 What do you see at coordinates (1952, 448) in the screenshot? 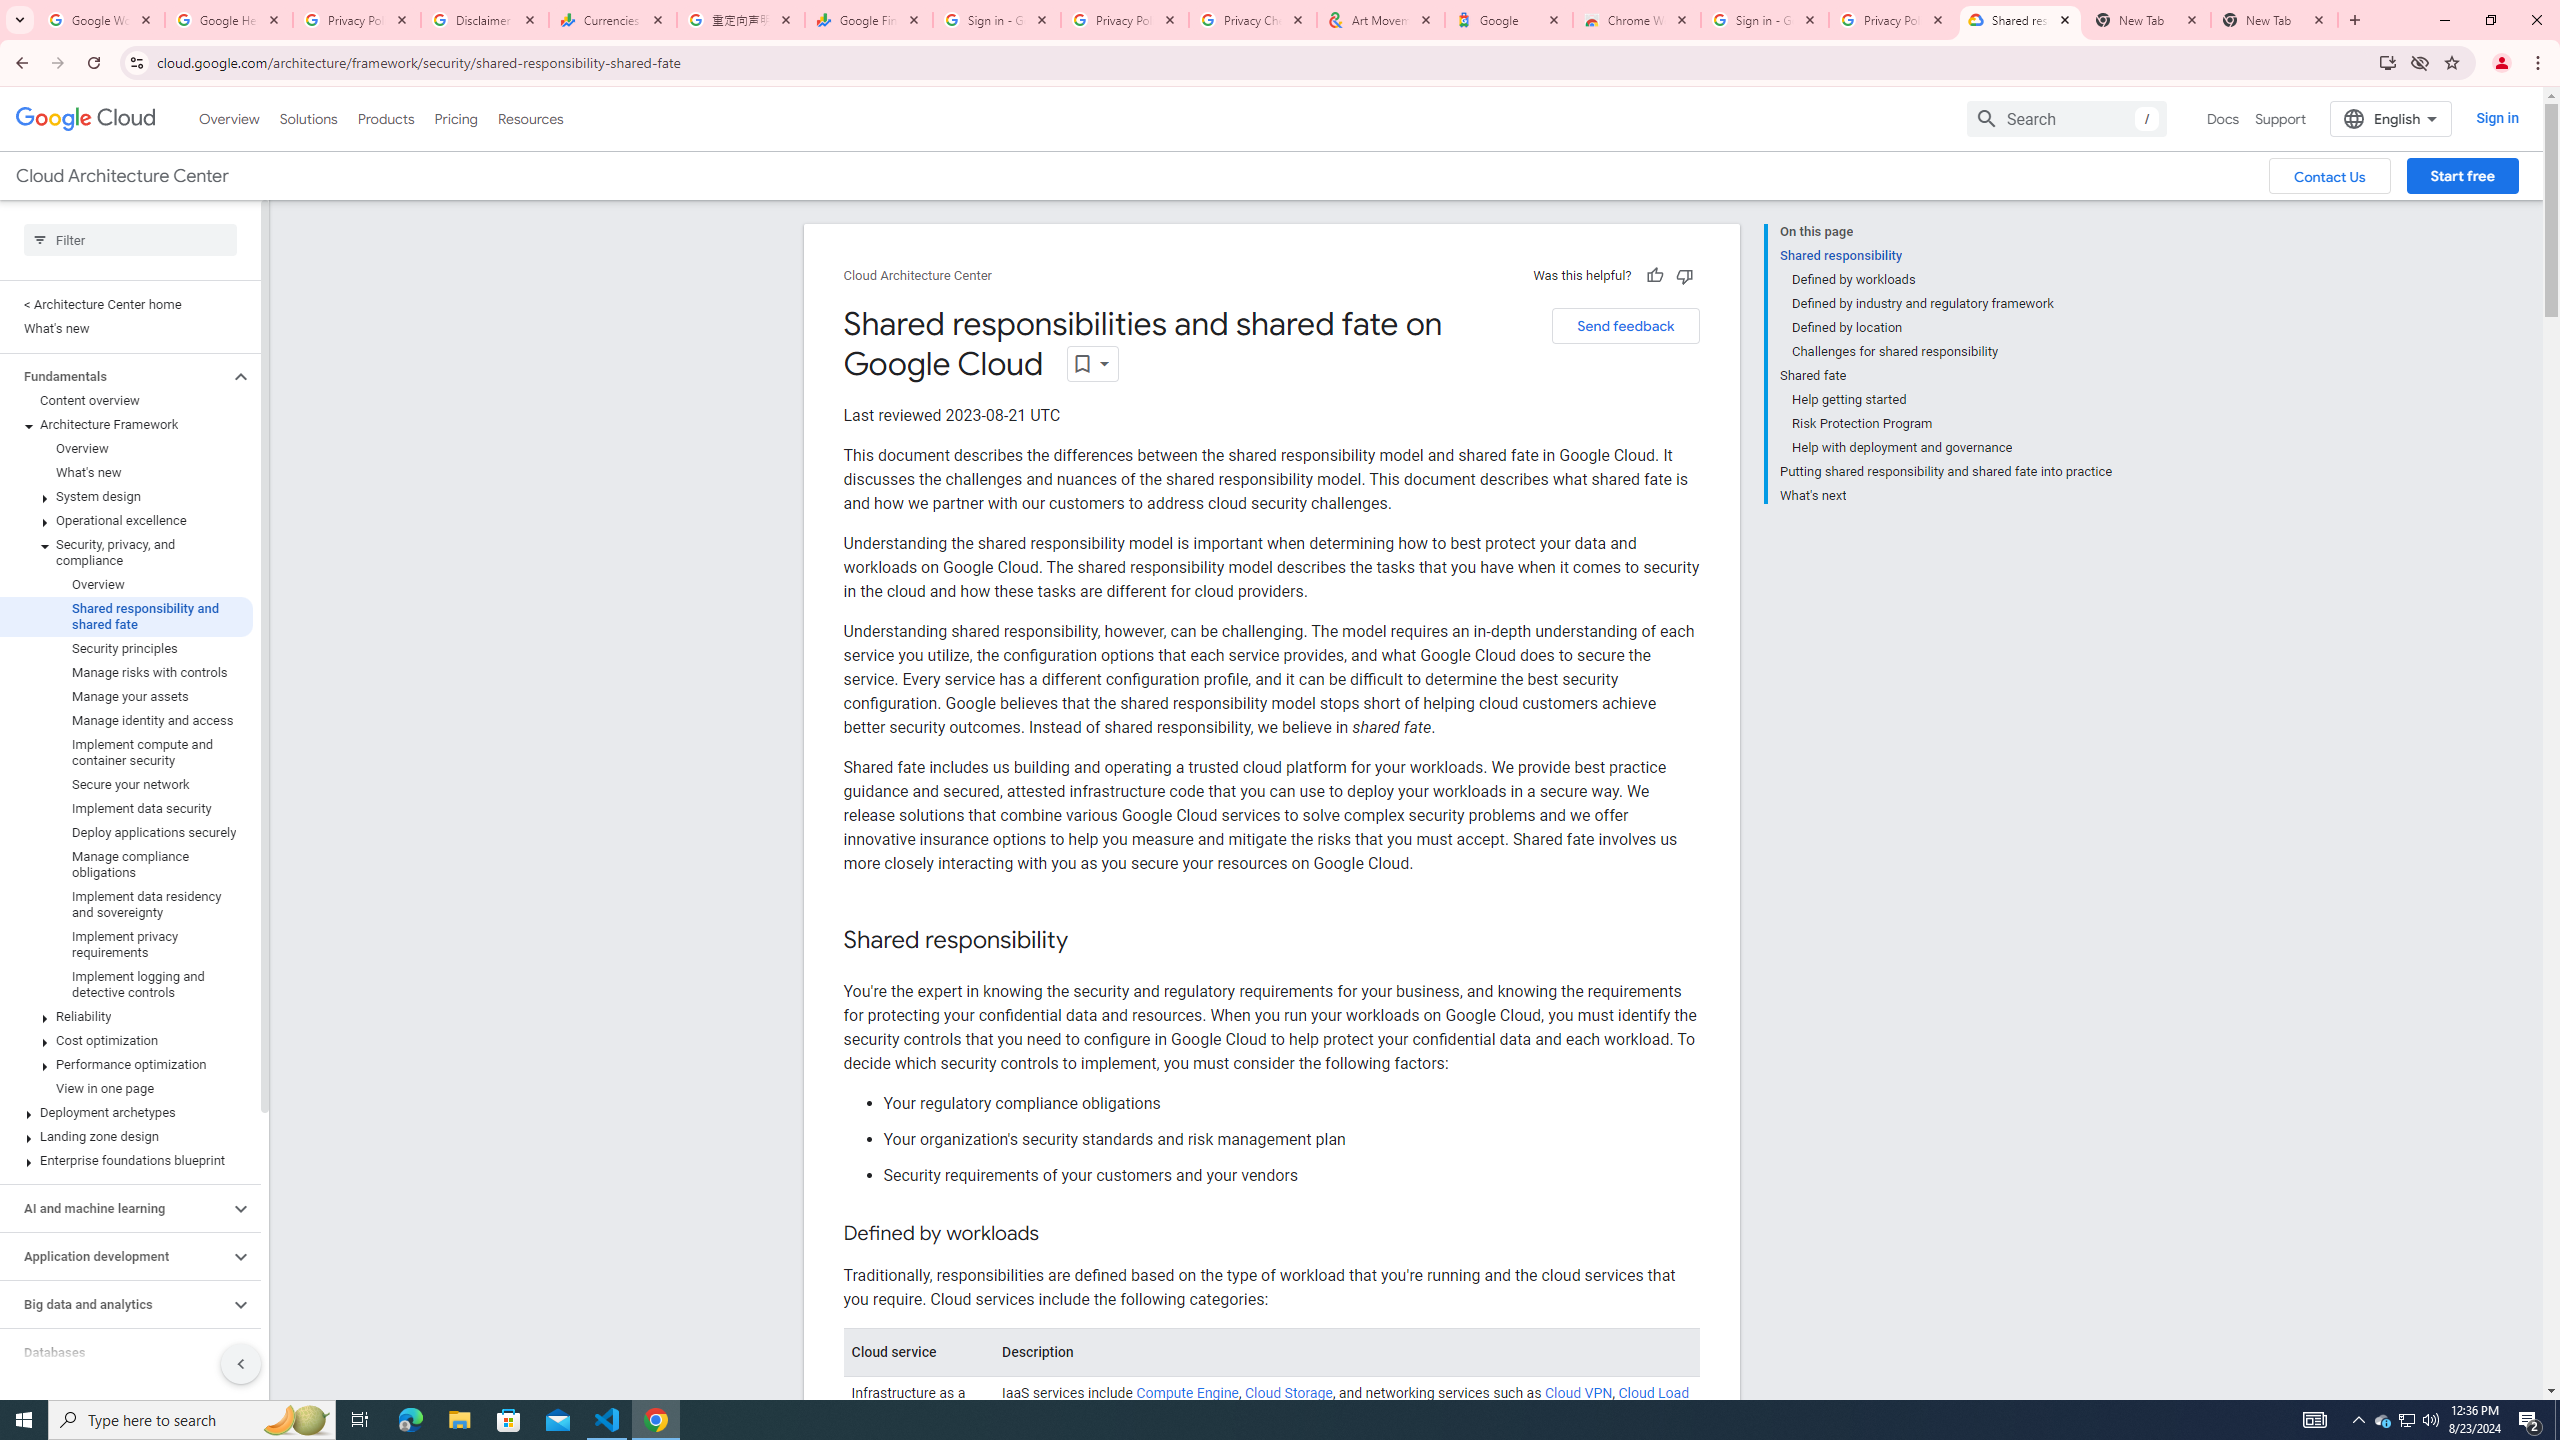
I see `Help with deployment and governance` at bounding box center [1952, 448].